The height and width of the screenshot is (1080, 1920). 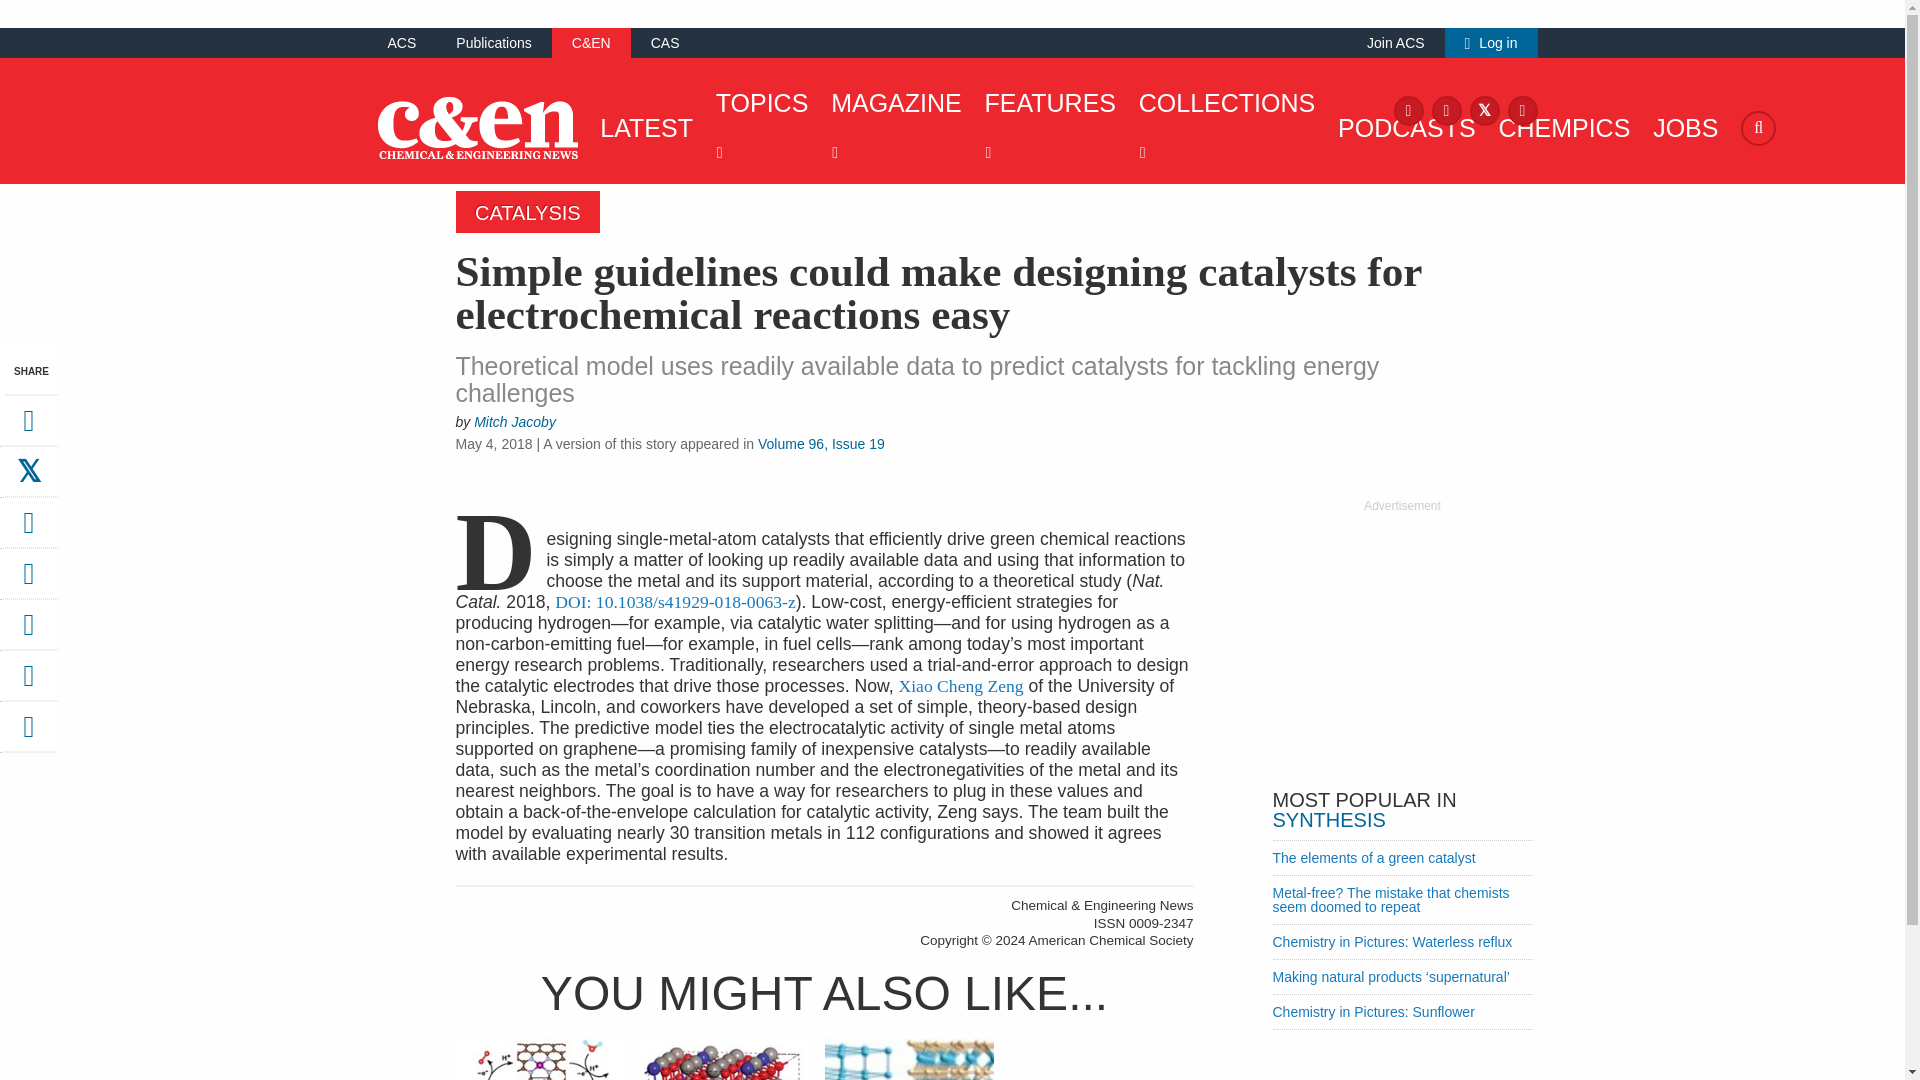 What do you see at coordinates (1408, 109) in the screenshot?
I see `Facebook` at bounding box center [1408, 109].